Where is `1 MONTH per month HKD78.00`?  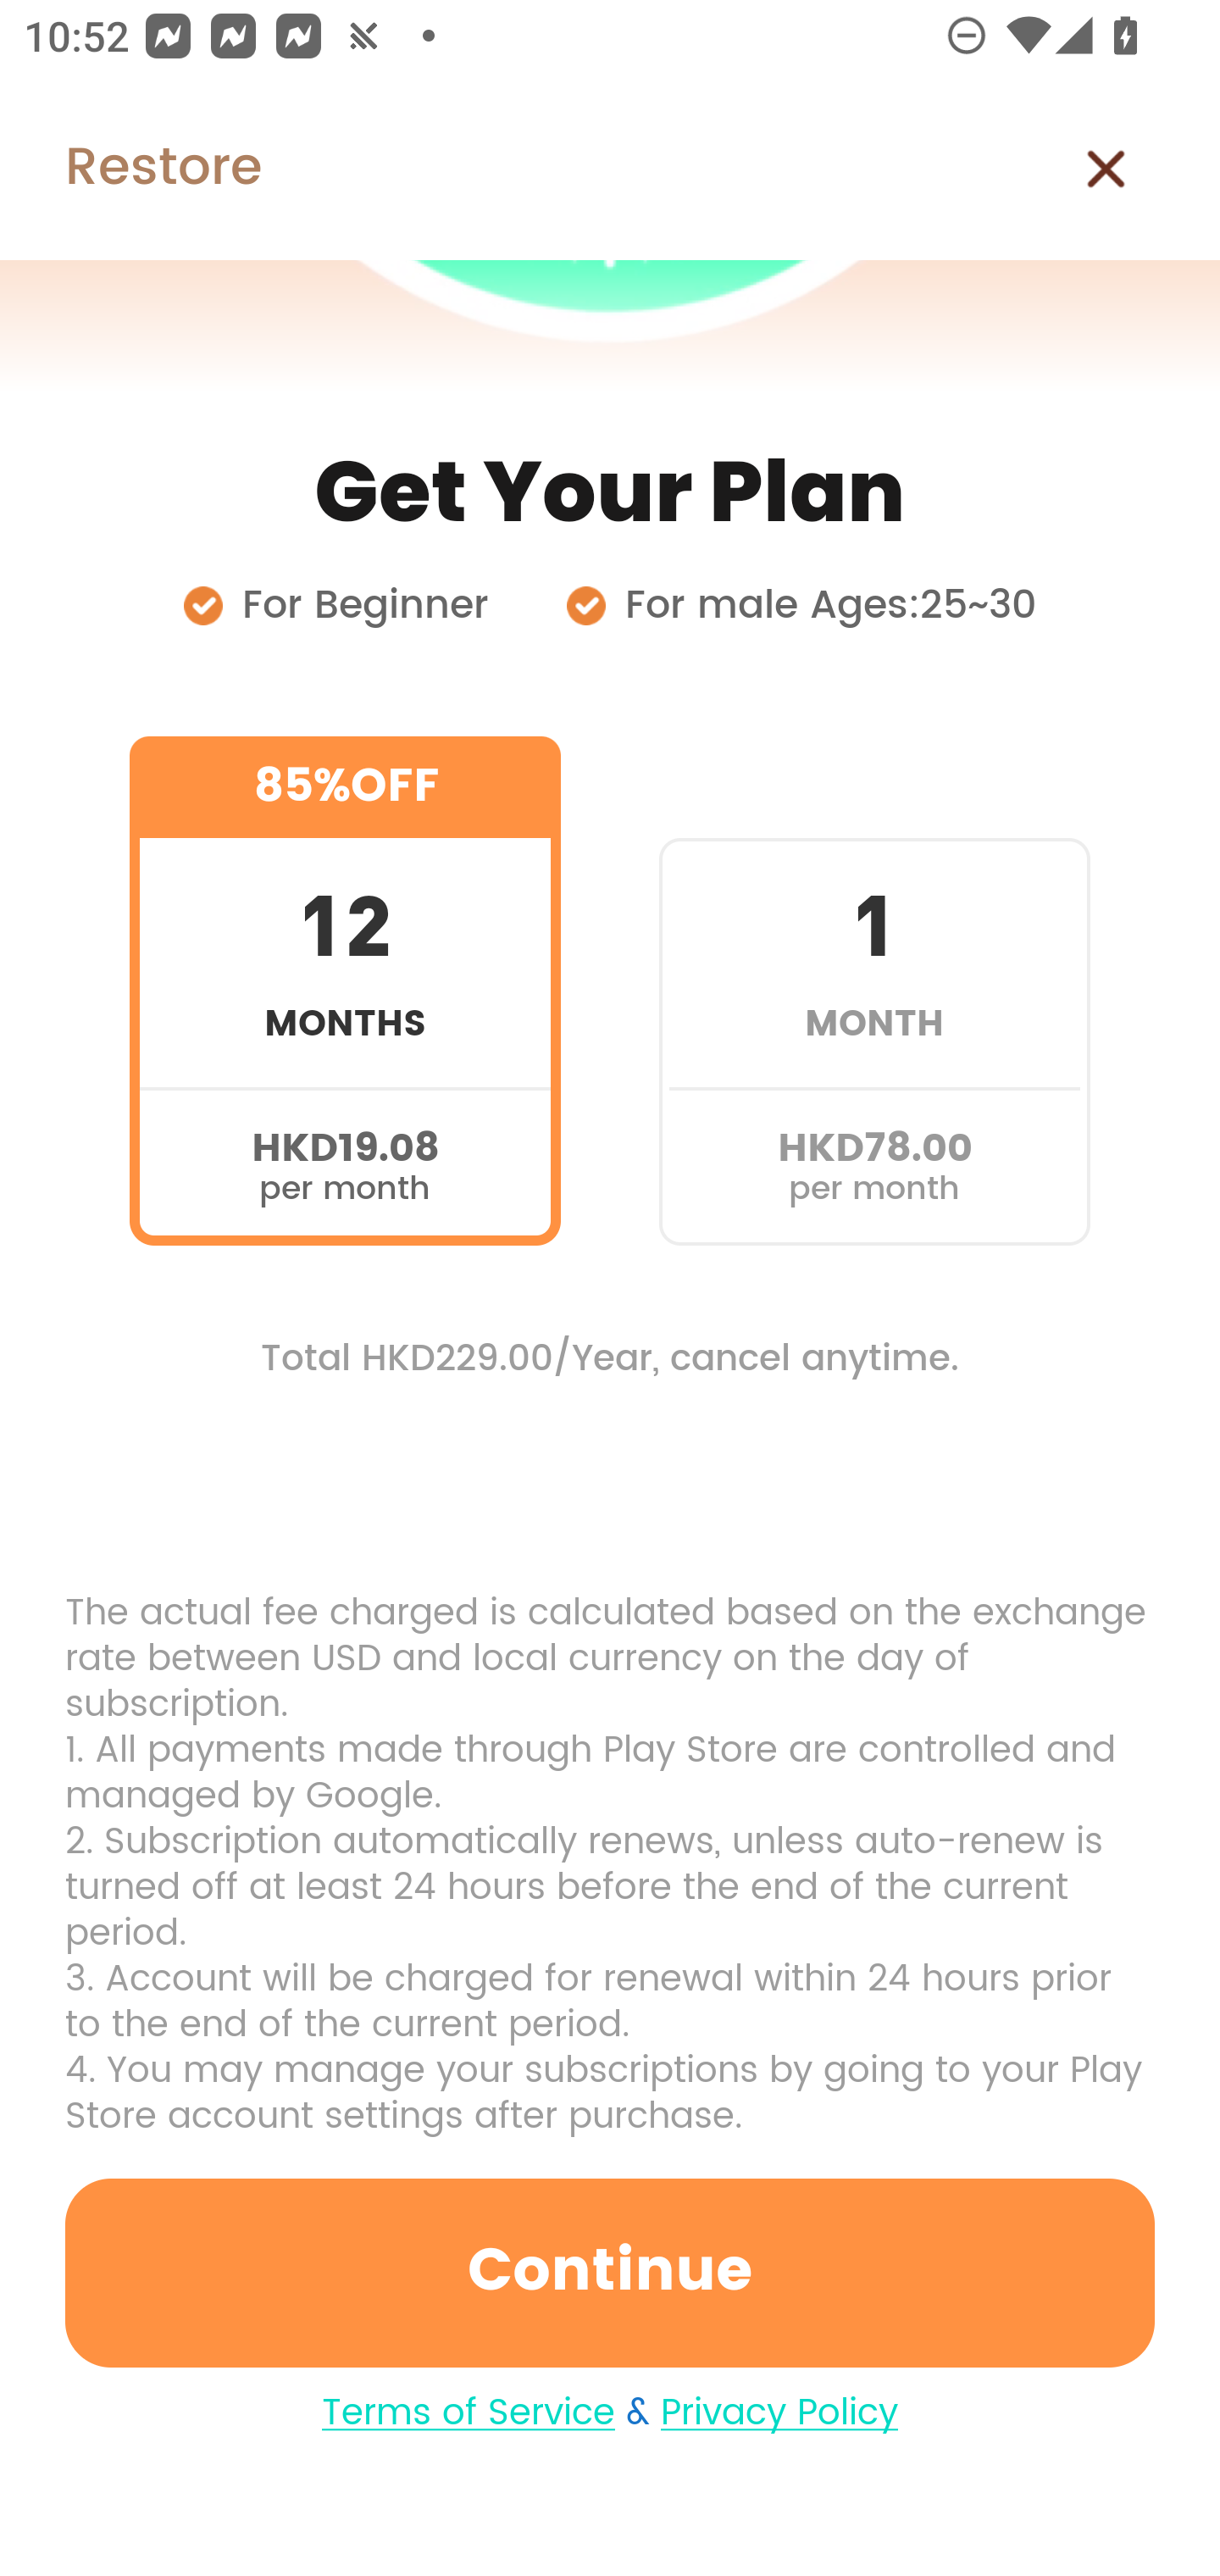 1 MONTH per month HKD78.00 is located at coordinates (874, 991).